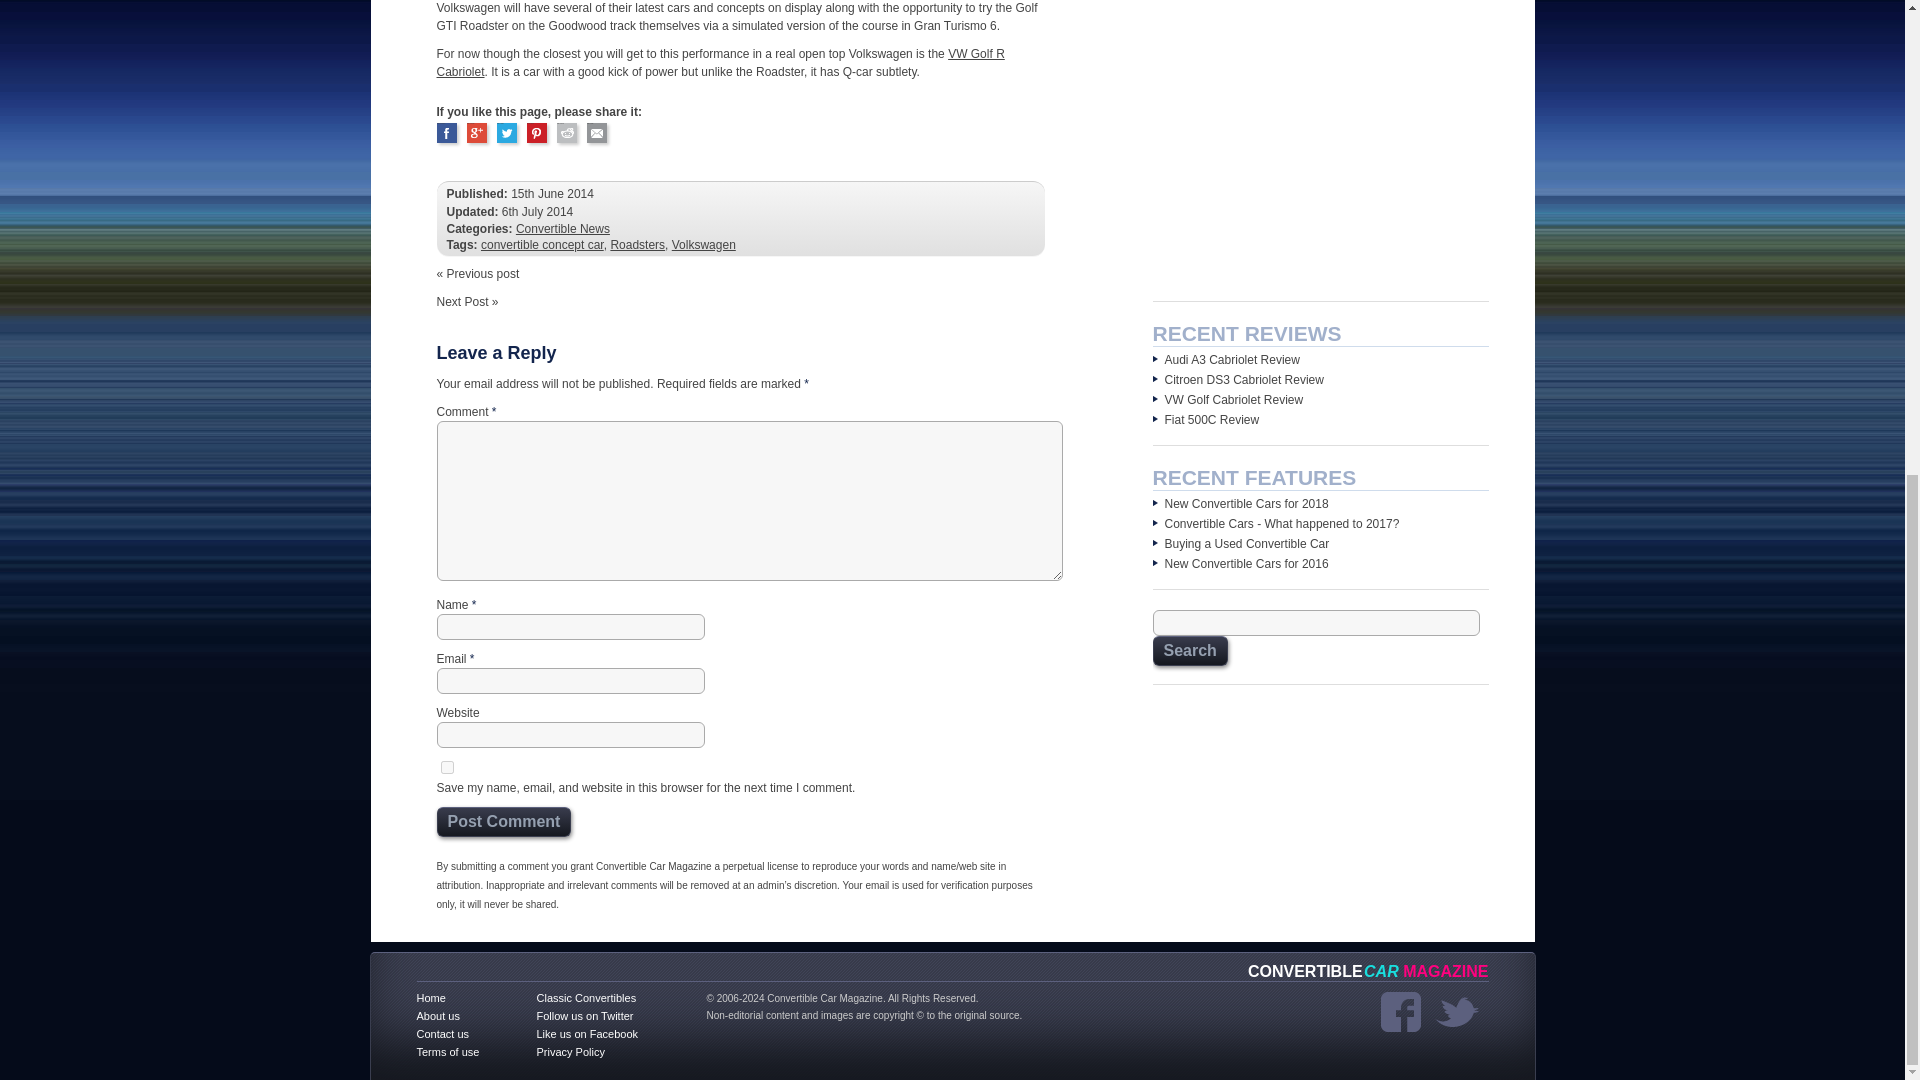 This screenshot has height=1080, width=1920. I want to click on 2014-06-15, so click(552, 193).